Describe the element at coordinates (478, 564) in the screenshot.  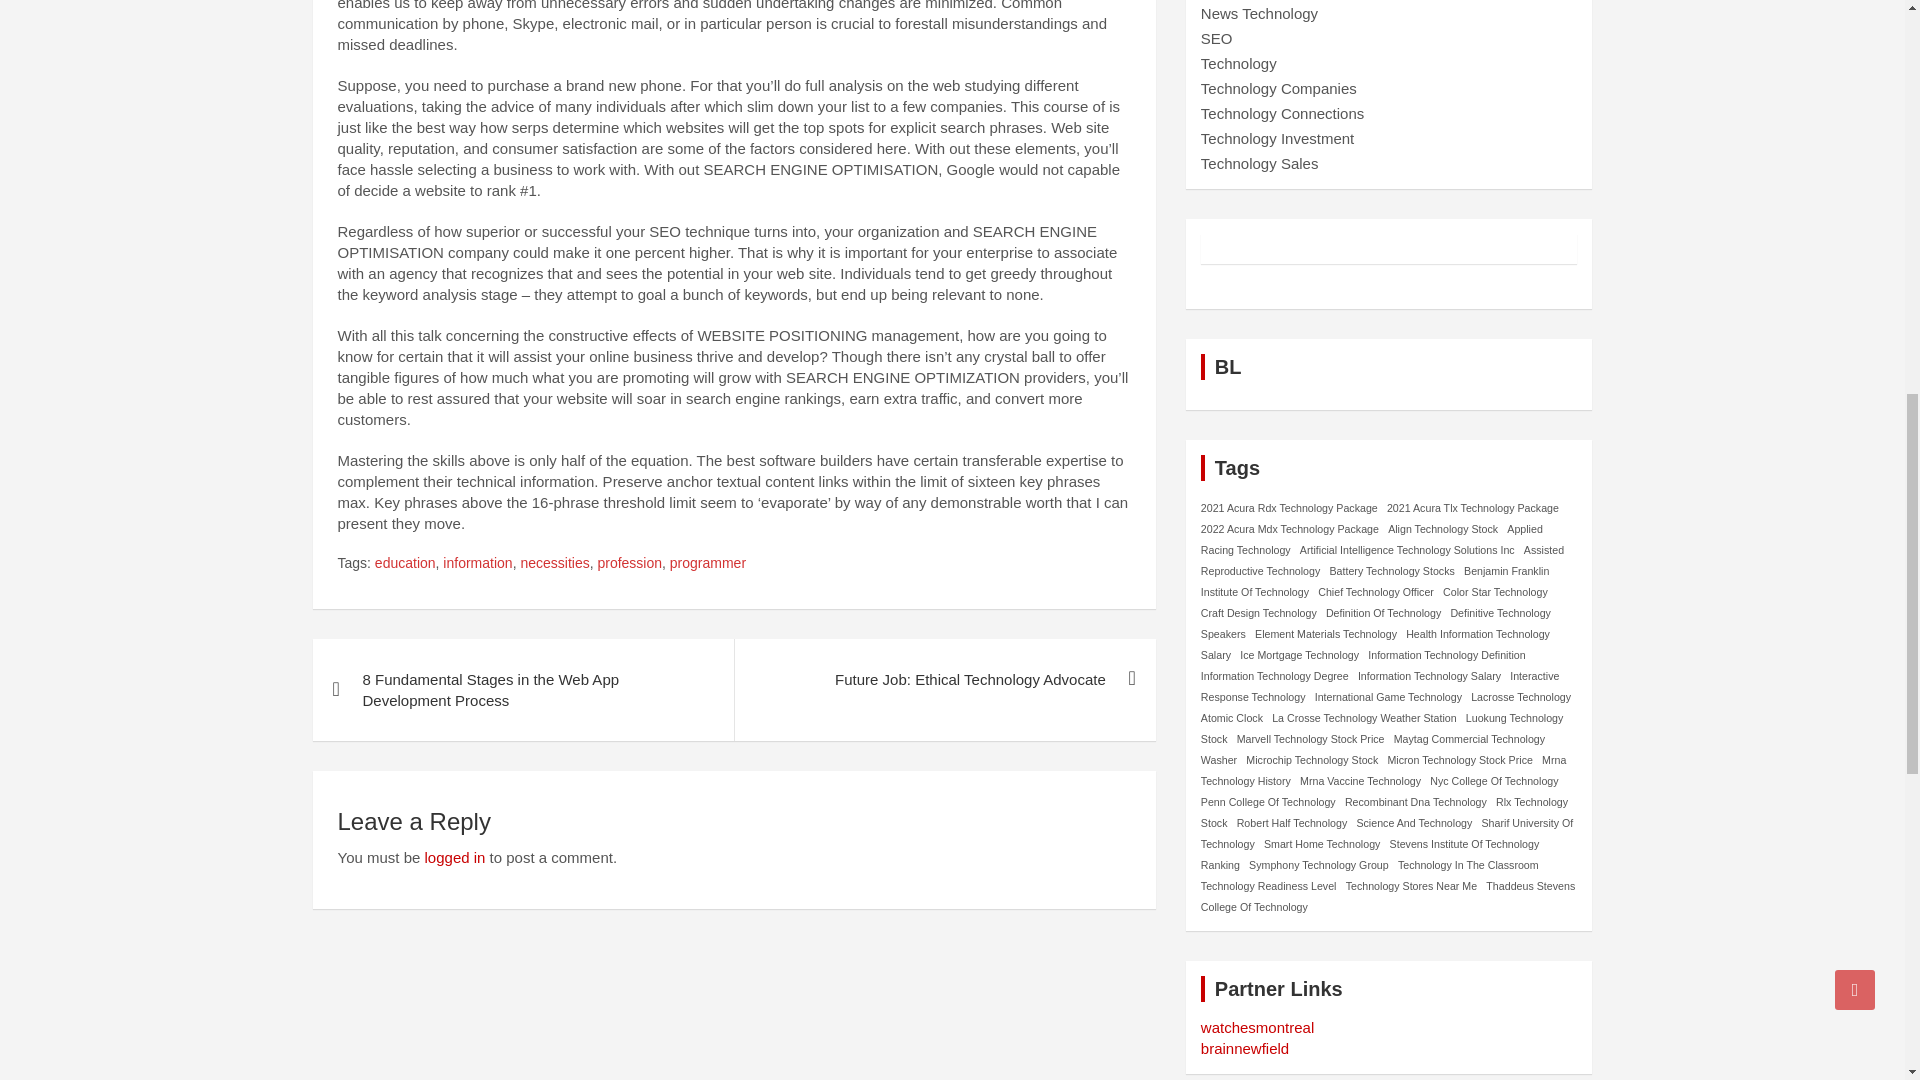
I see `information` at that location.